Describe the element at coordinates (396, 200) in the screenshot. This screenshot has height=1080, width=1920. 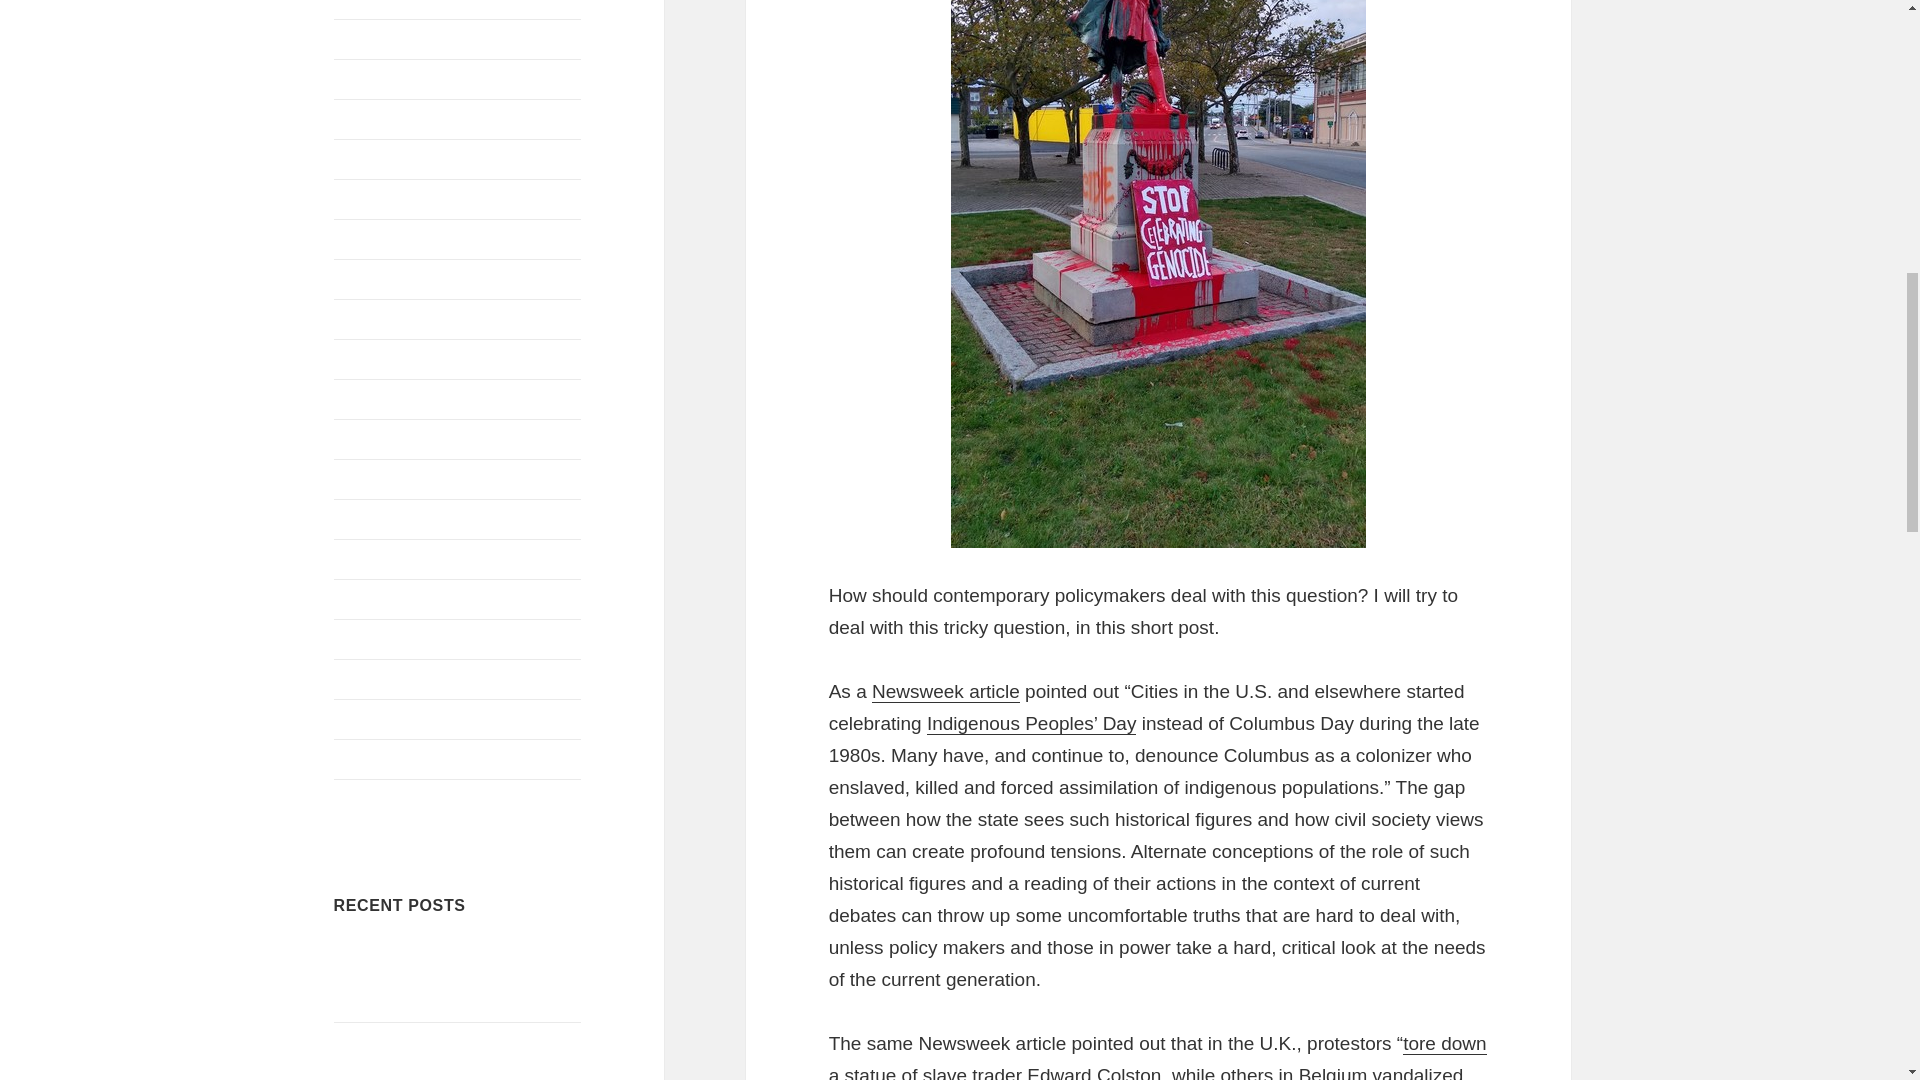
I see `MPPA Professors` at that location.